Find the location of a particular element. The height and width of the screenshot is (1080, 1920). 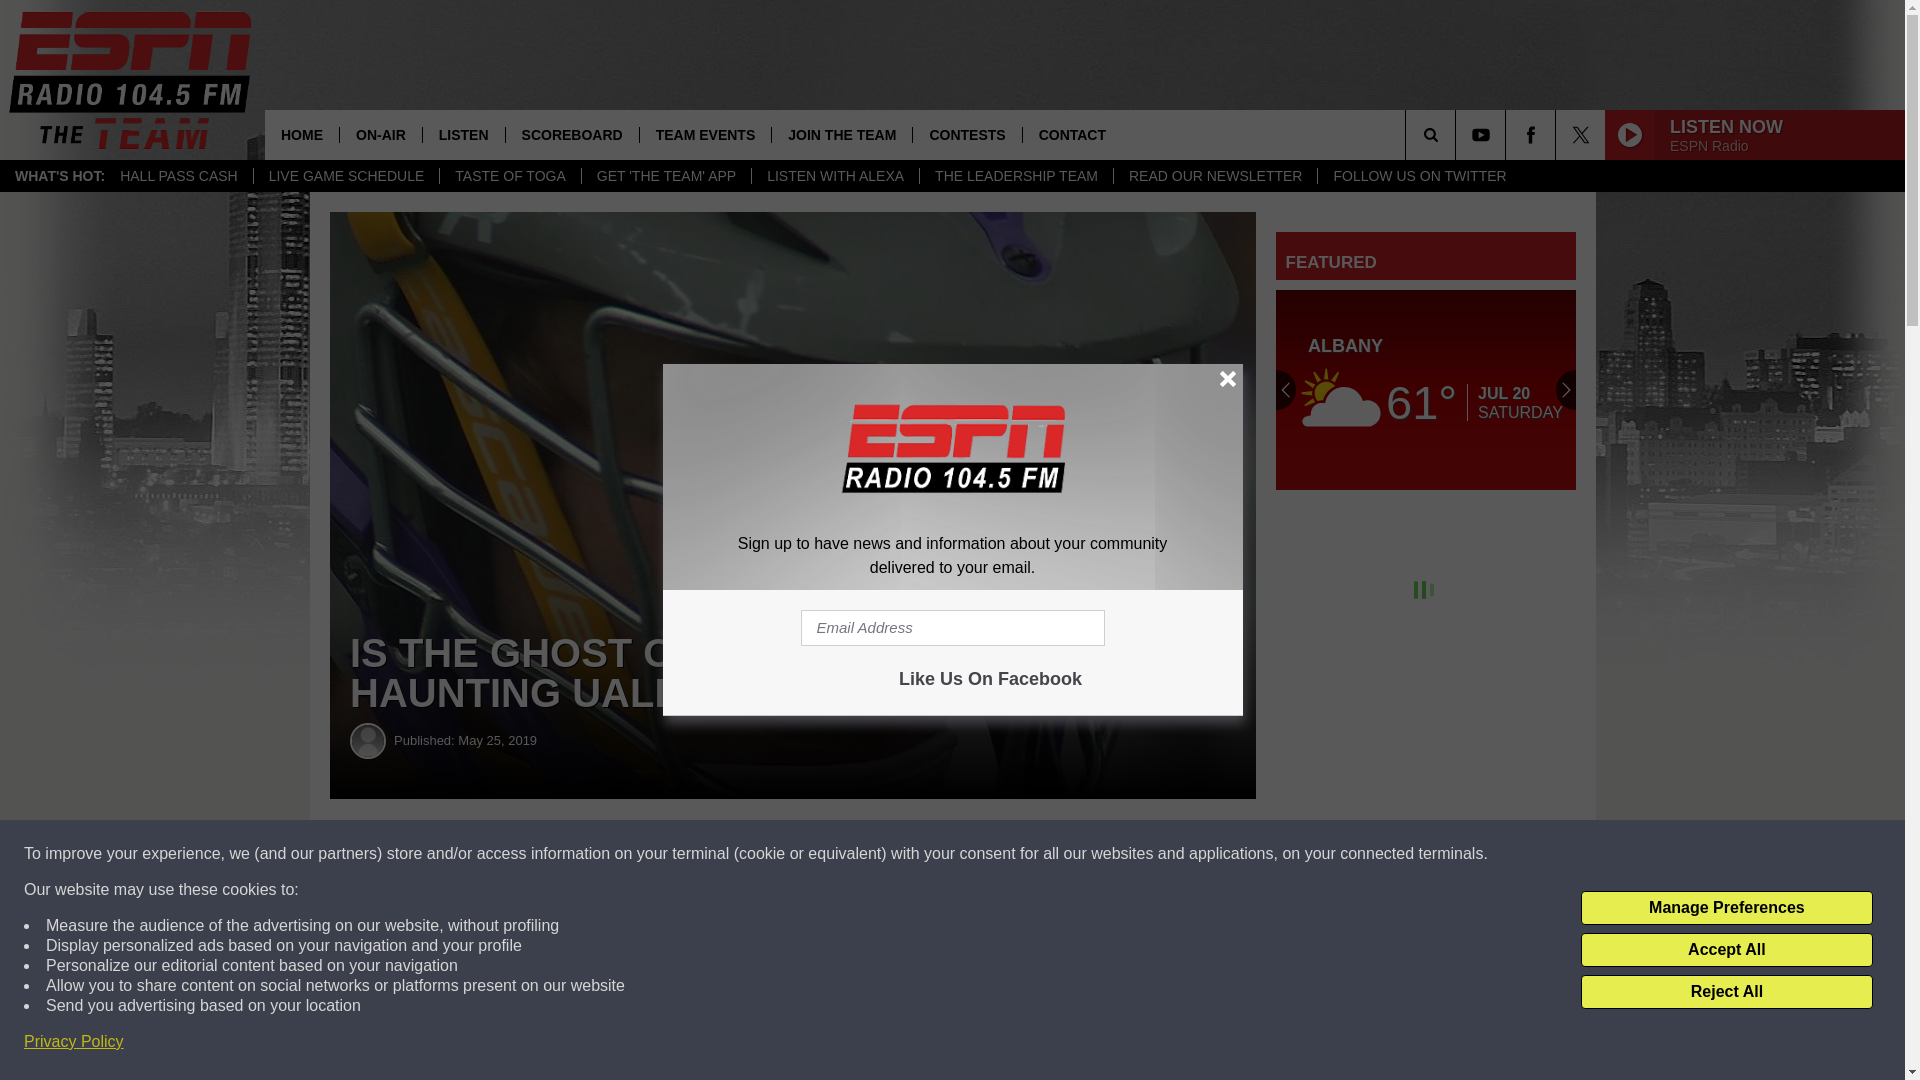

Reject All is located at coordinates (1726, 992).